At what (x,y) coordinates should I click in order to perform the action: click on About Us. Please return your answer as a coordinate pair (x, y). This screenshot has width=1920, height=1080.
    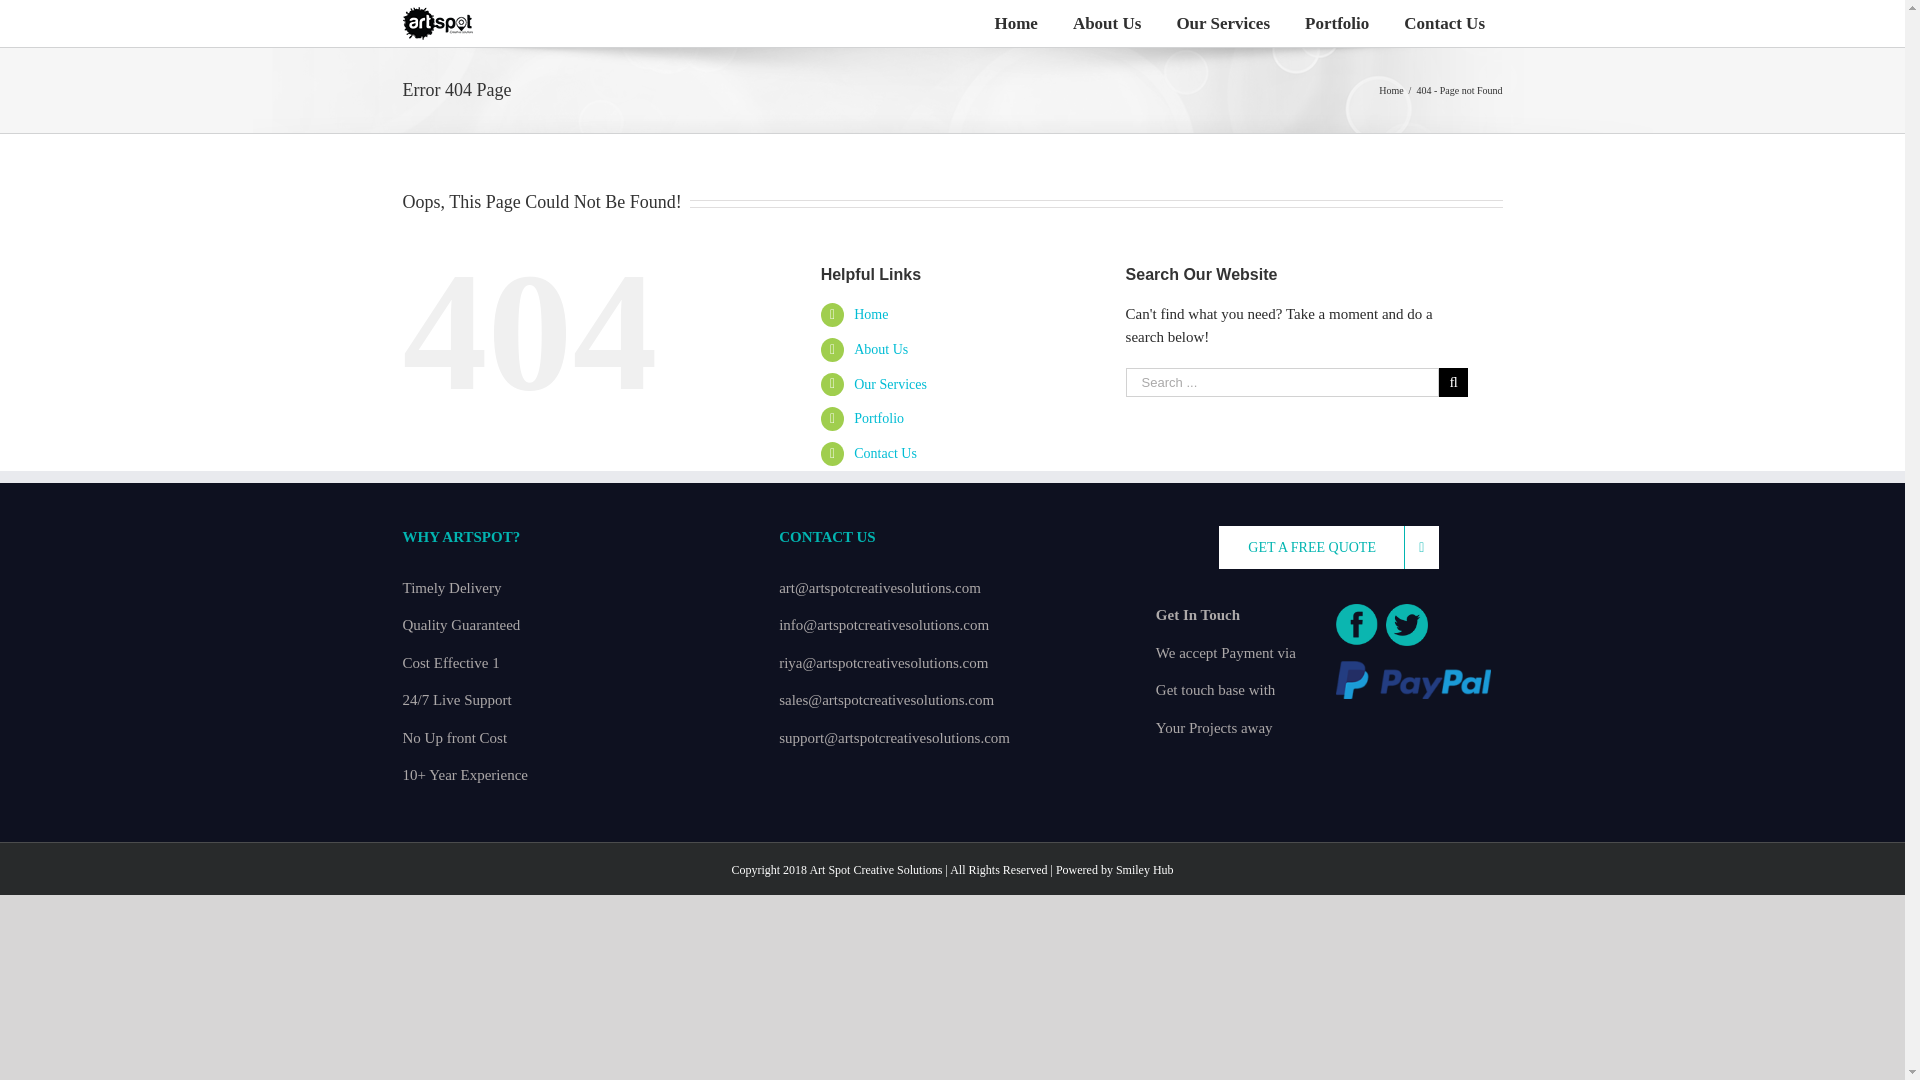
    Looking at the image, I should click on (1106, 24).